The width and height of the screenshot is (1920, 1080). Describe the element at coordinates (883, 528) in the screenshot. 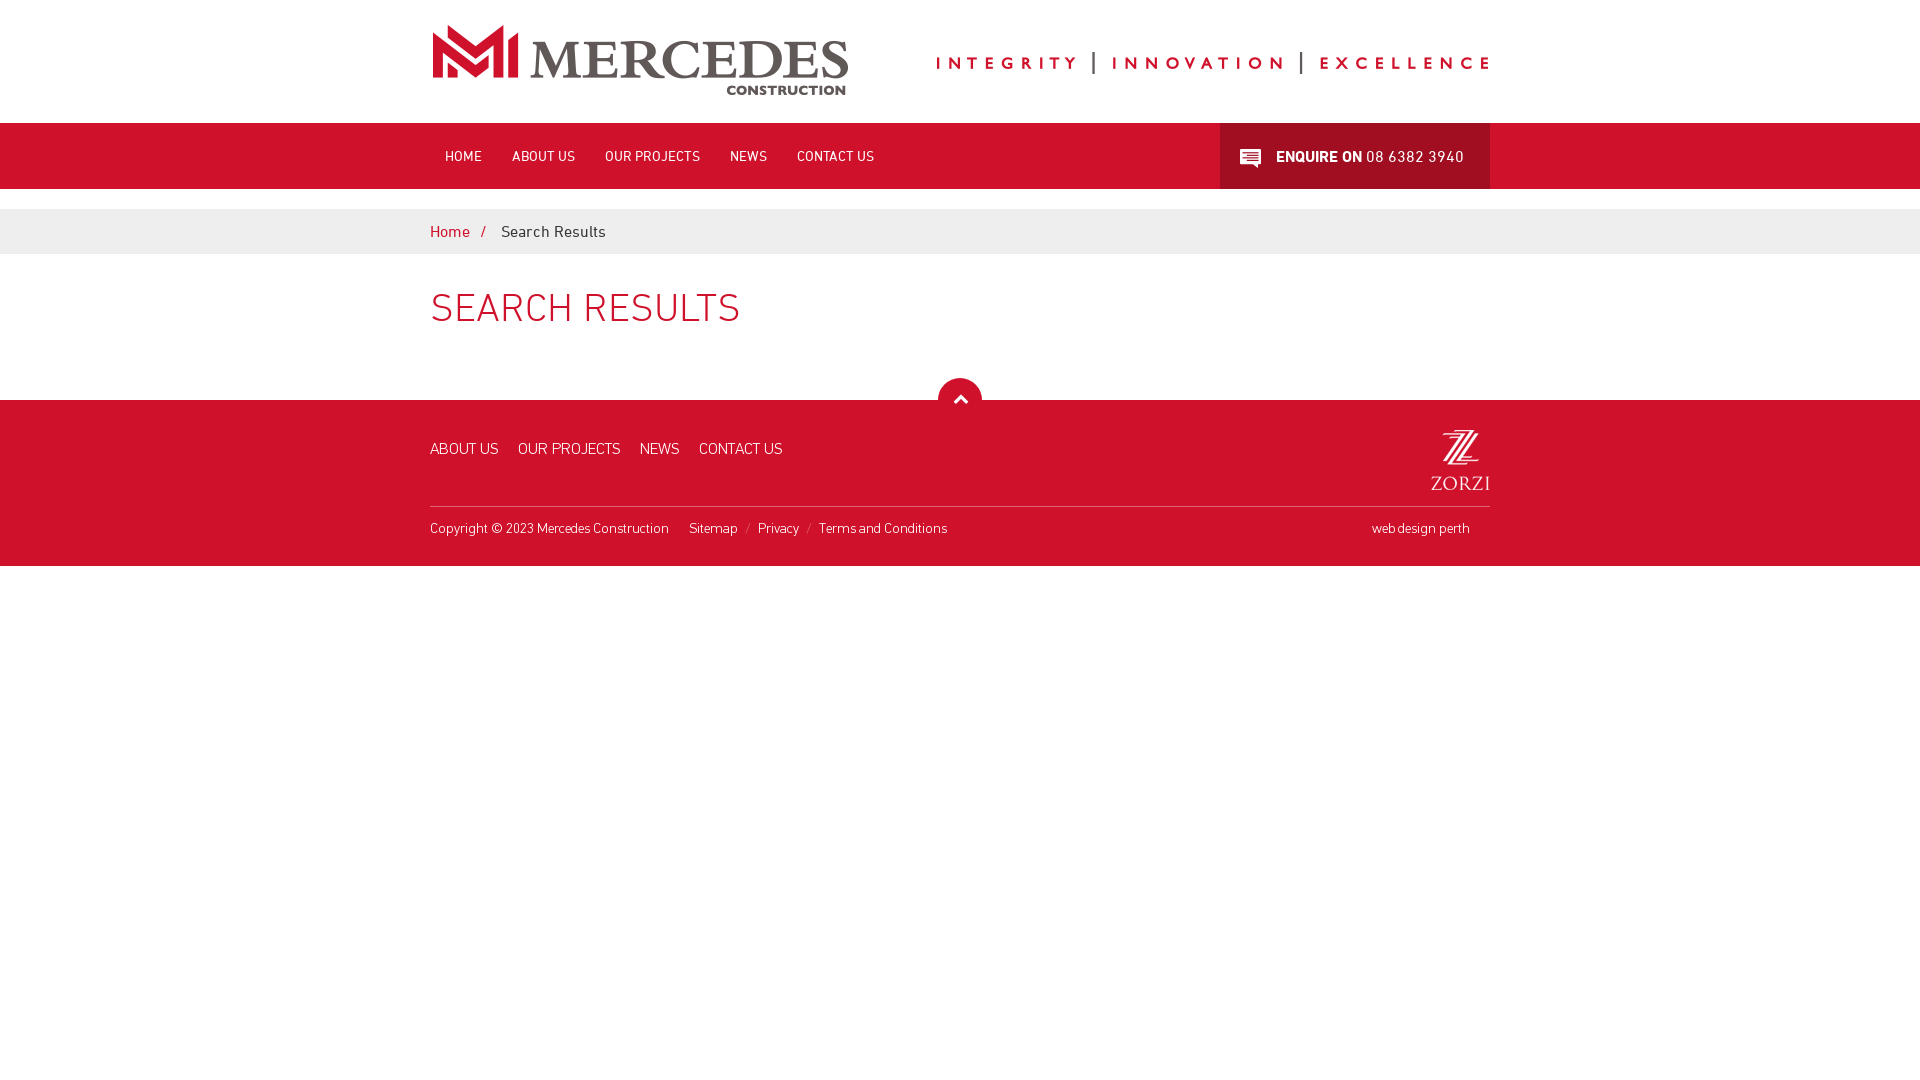

I see `Terms and Conditions` at that location.